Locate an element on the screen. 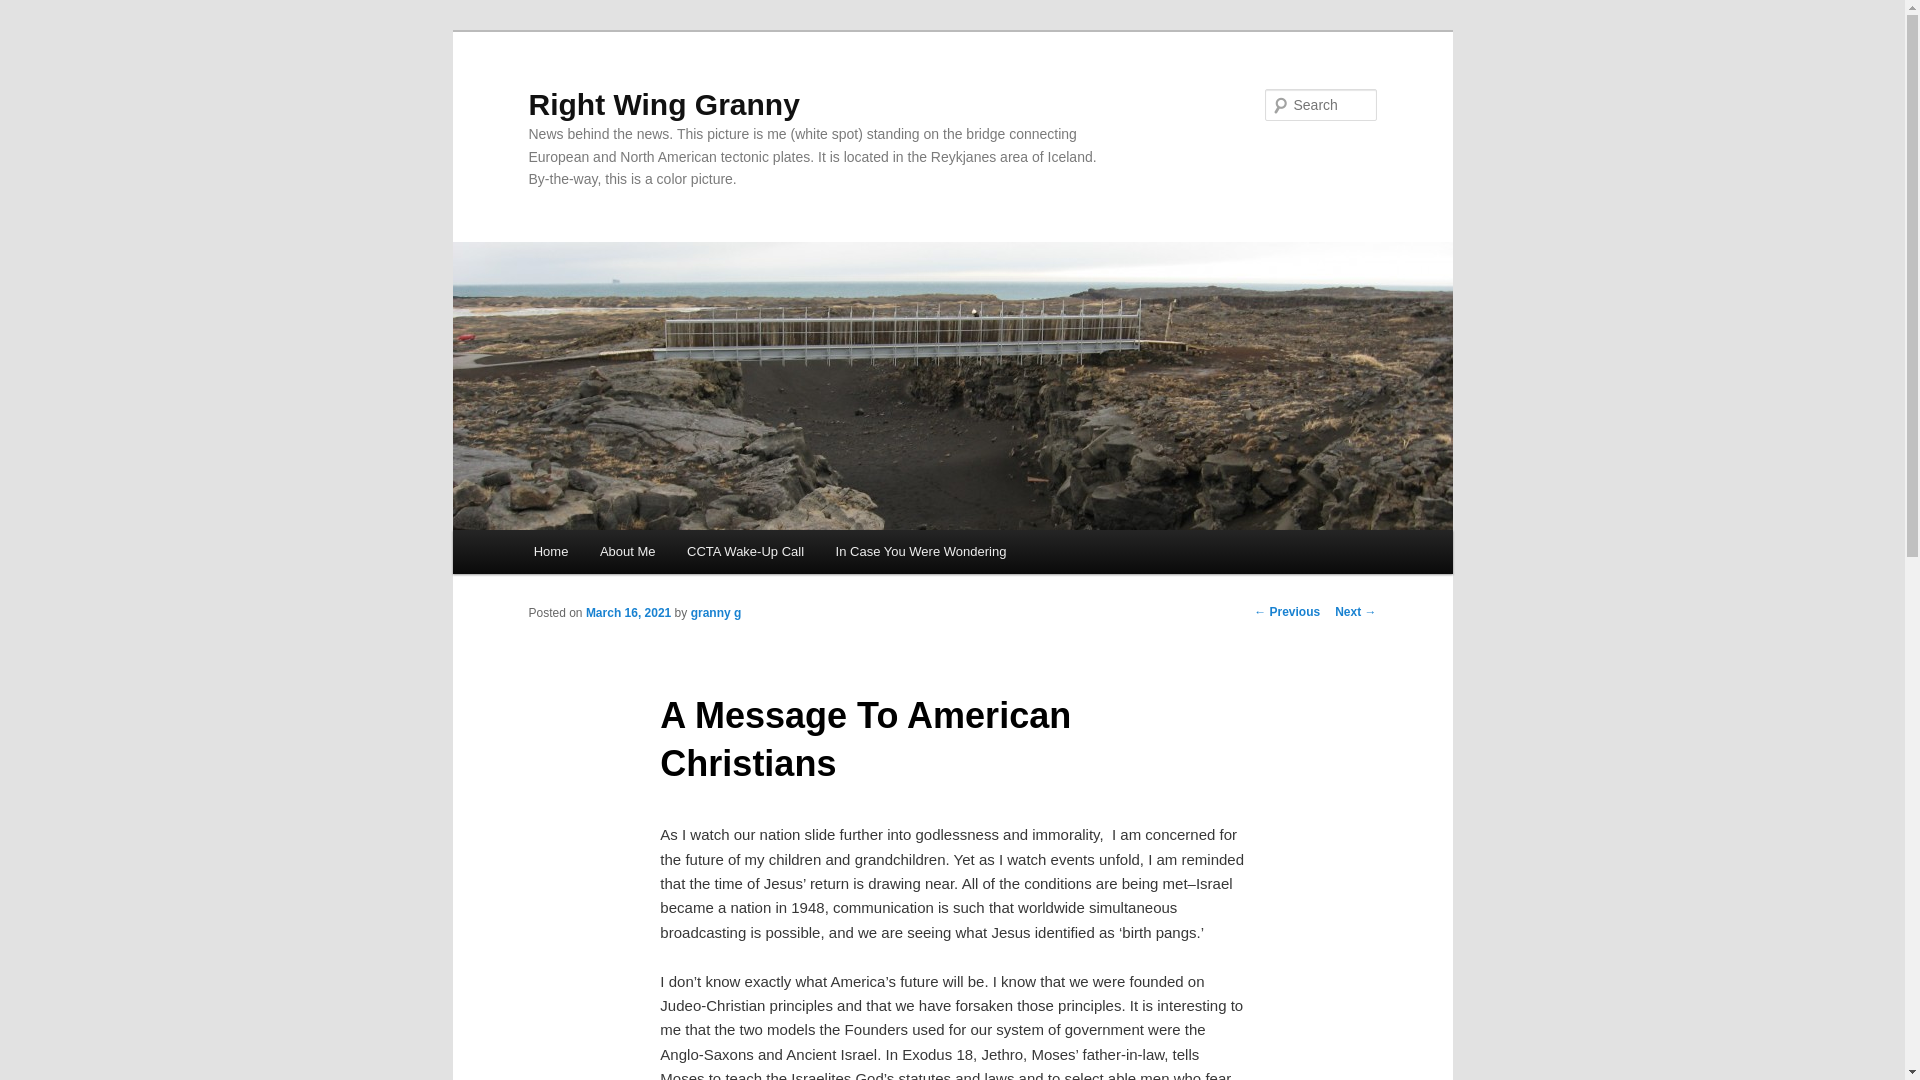  2:23 pm is located at coordinates (628, 612).